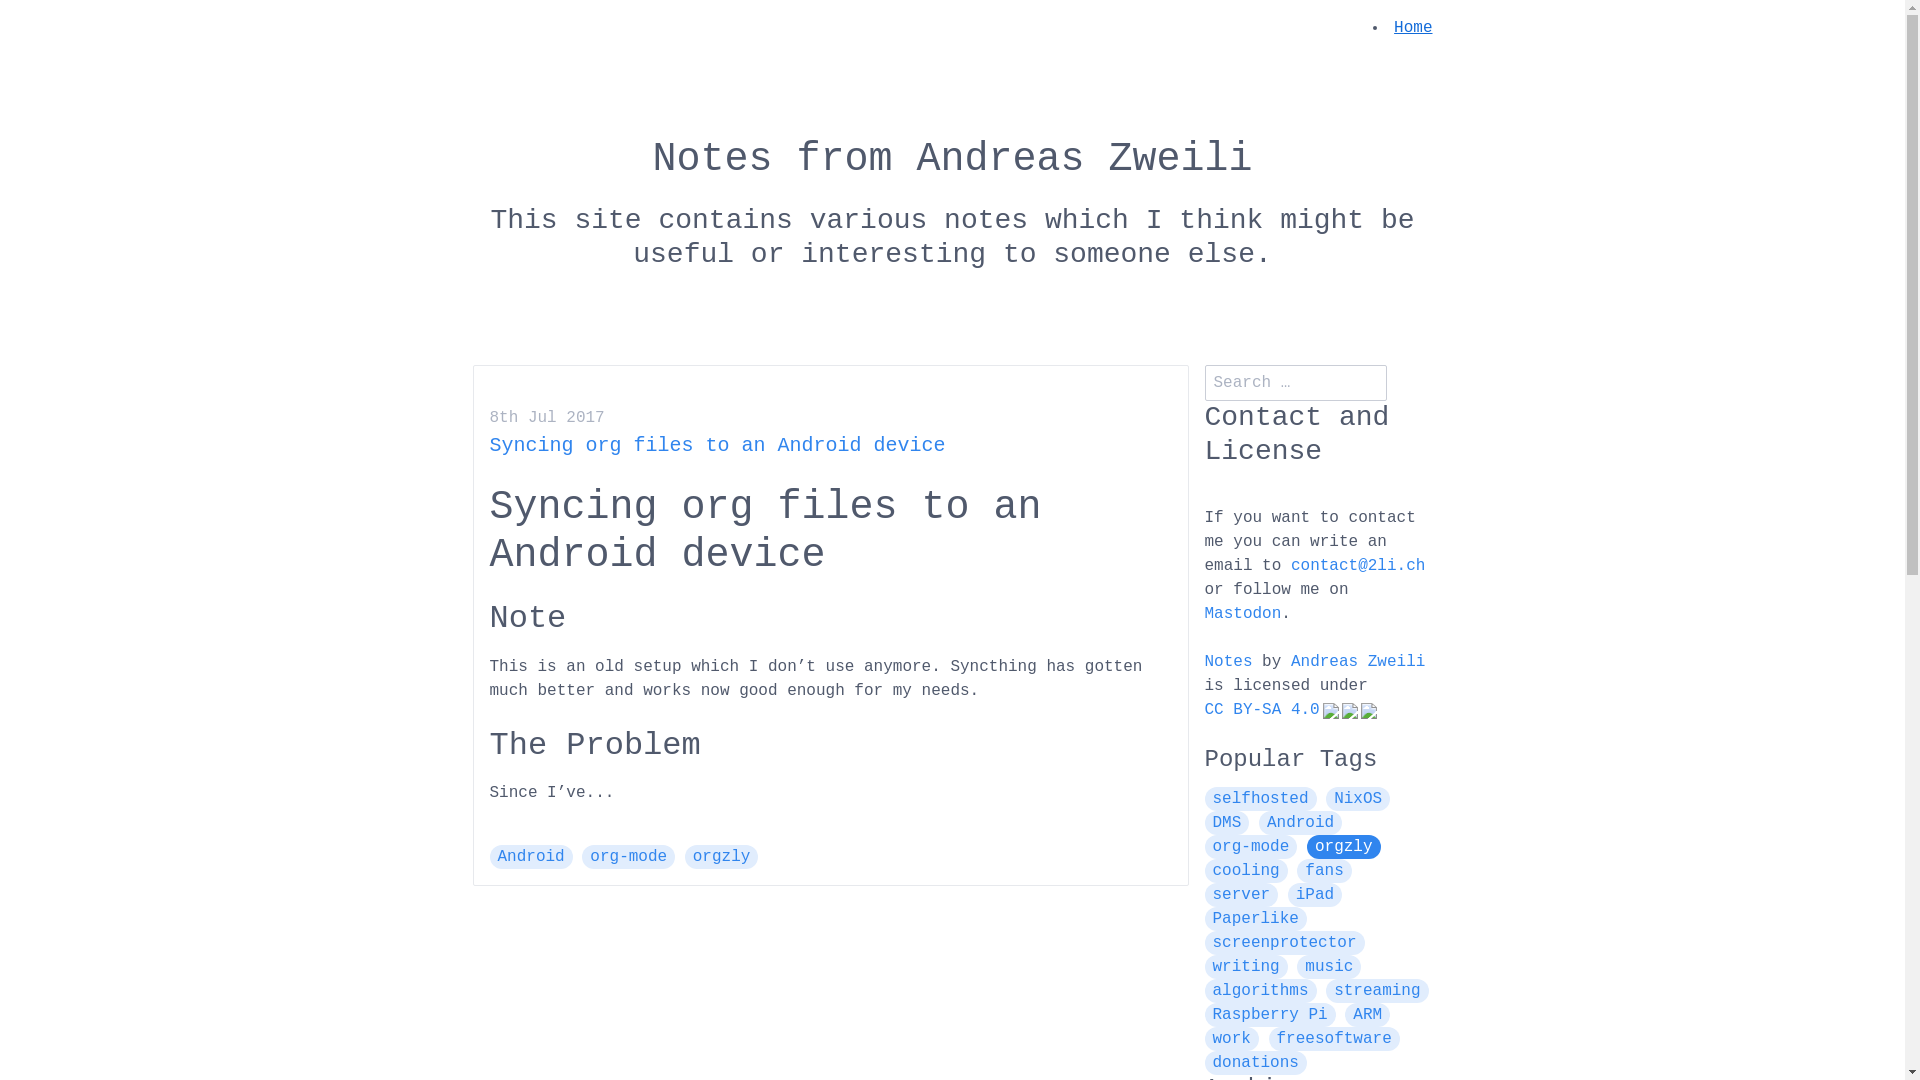 The width and height of the screenshot is (1920, 1080). What do you see at coordinates (1226, 823) in the screenshot?
I see `DMS` at bounding box center [1226, 823].